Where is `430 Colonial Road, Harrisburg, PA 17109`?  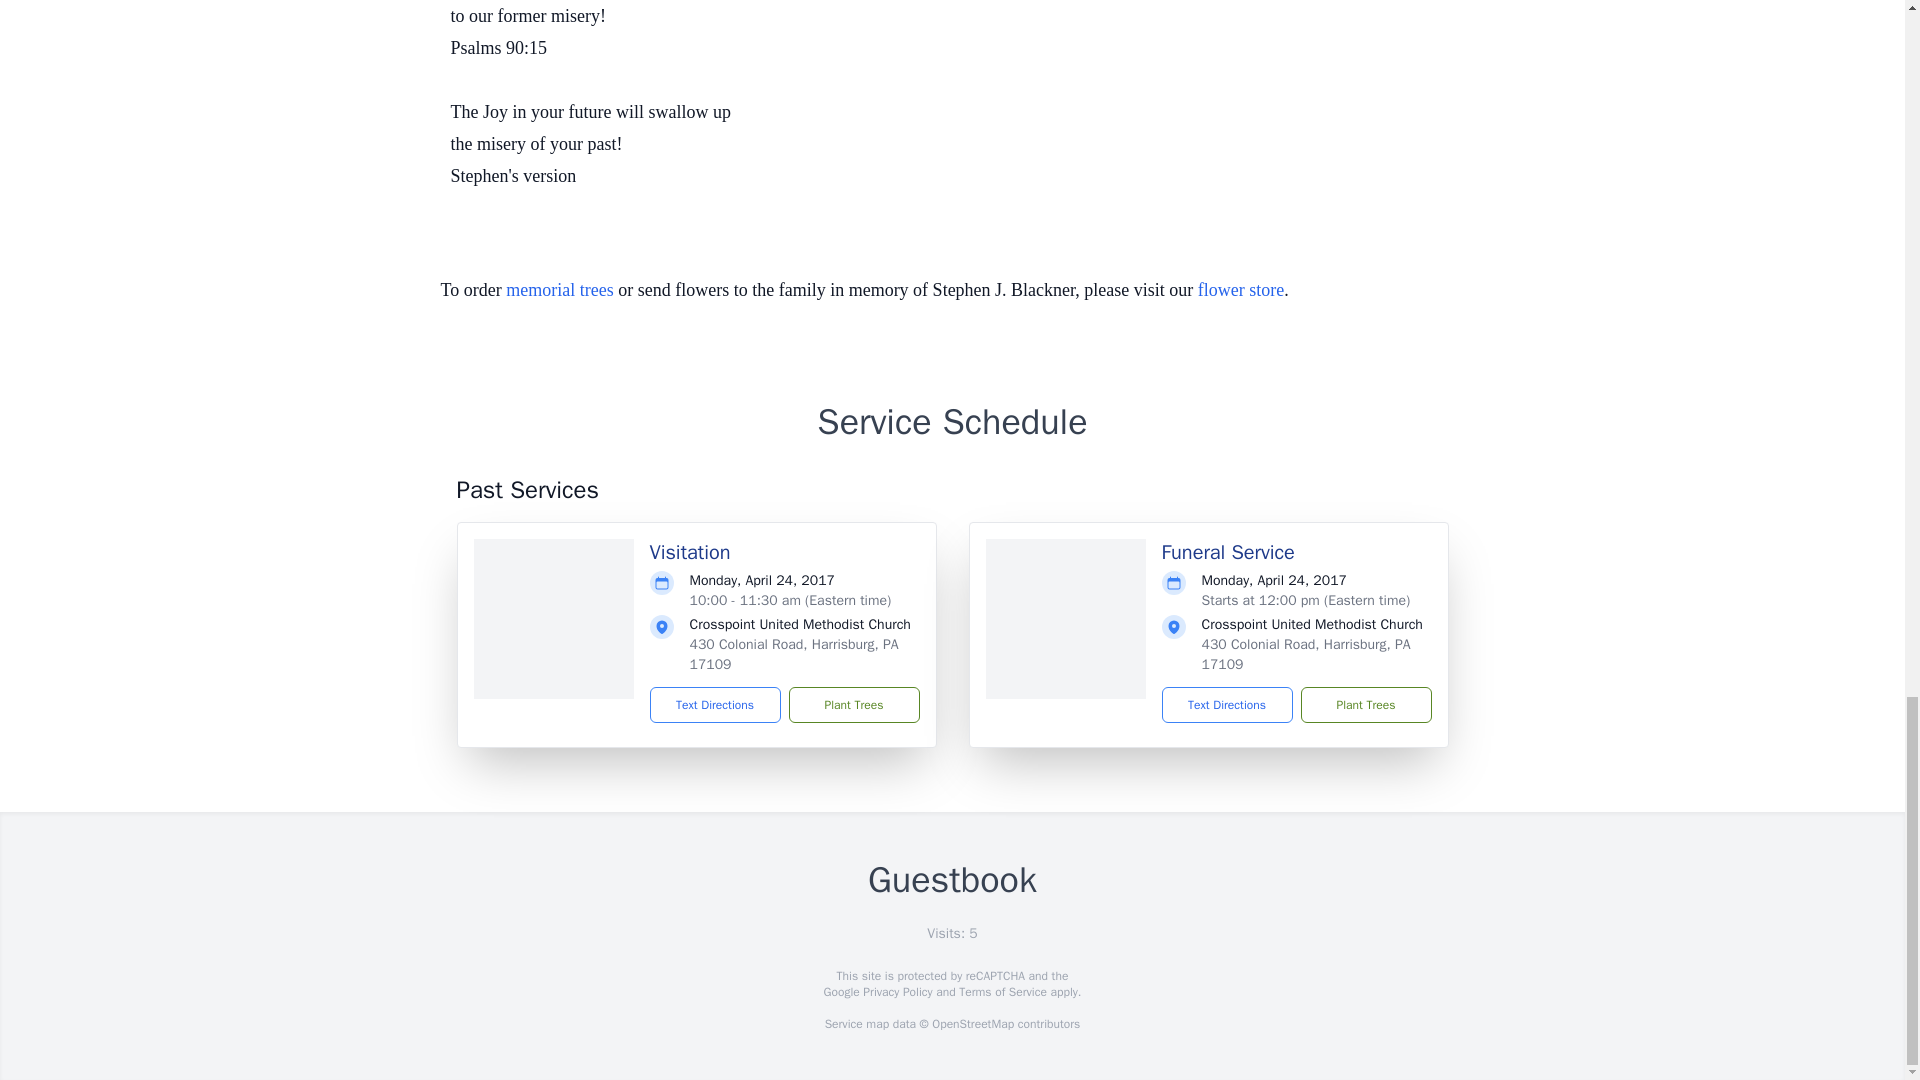
430 Colonial Road, Harrisburg, PA 17109 is located at coordinates (1306, 654).